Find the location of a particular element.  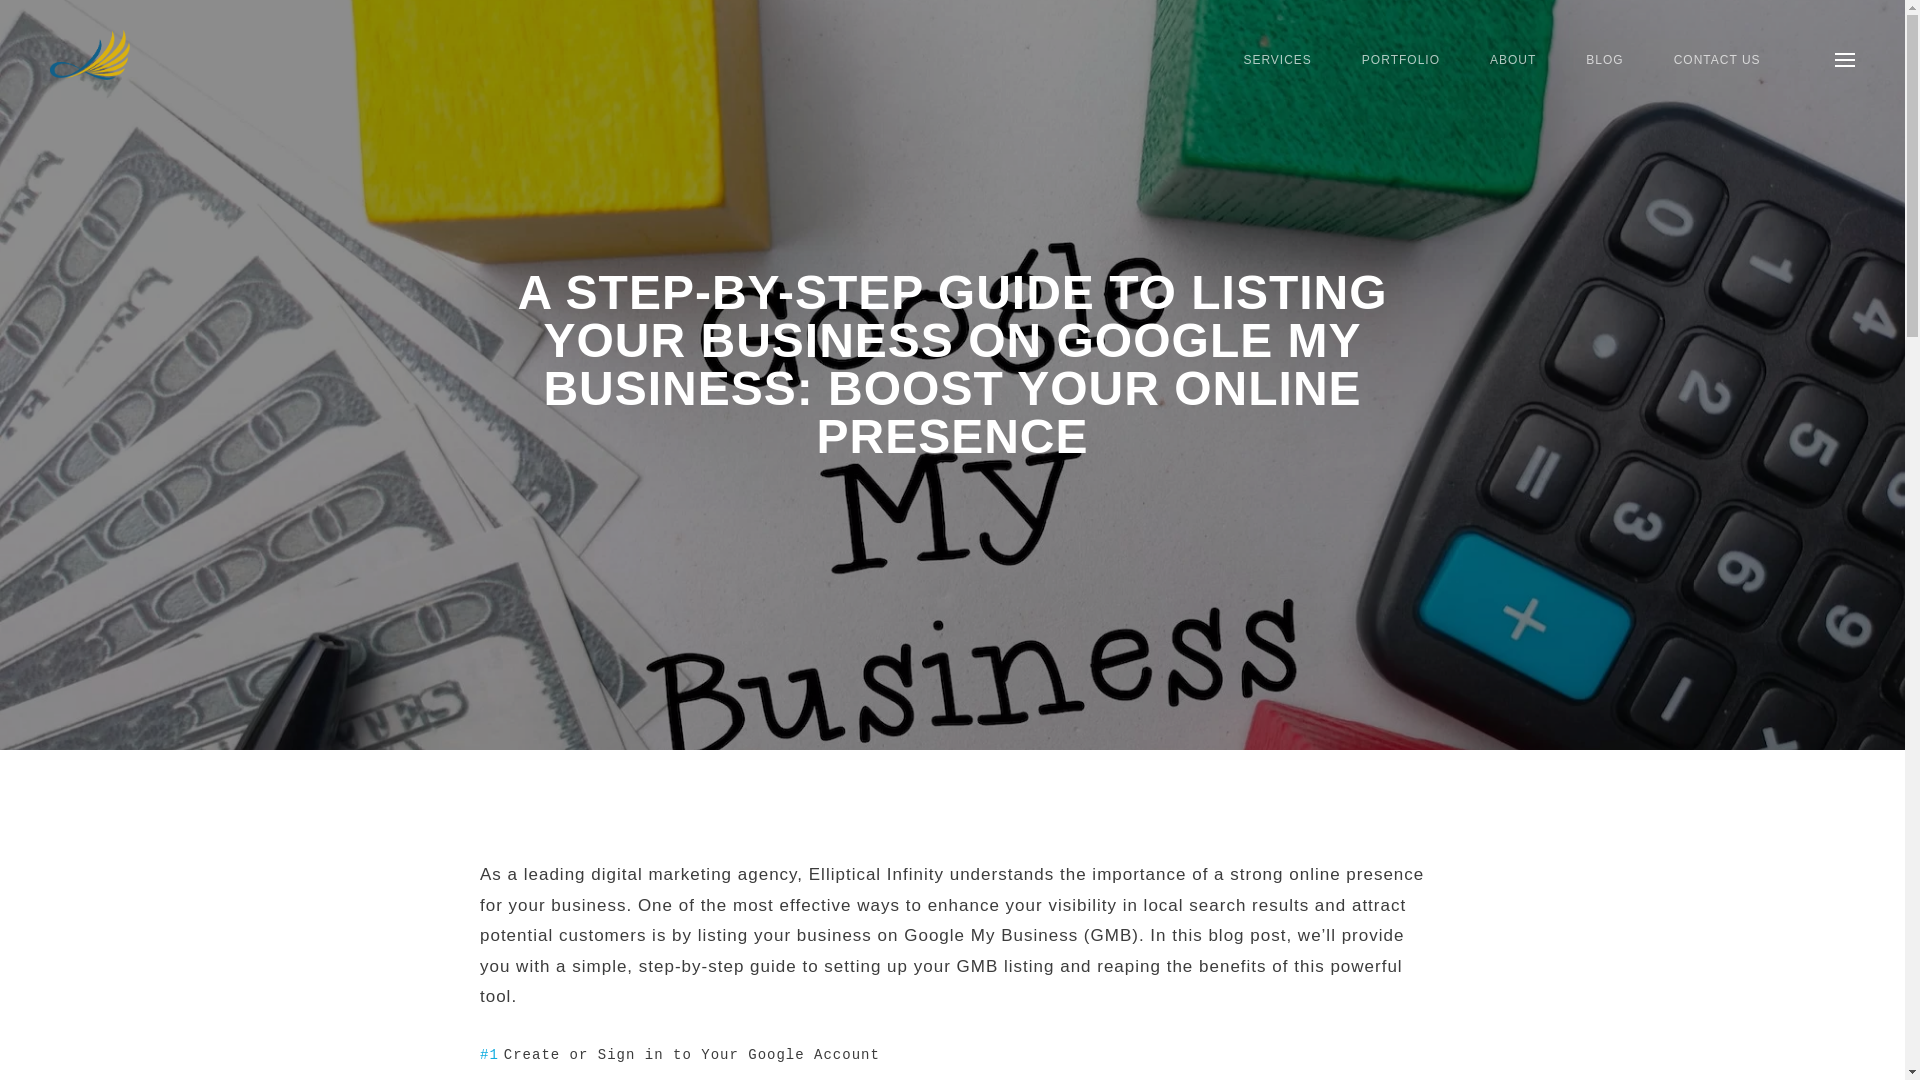

SERVICES is located at coordinates (1276, 60).